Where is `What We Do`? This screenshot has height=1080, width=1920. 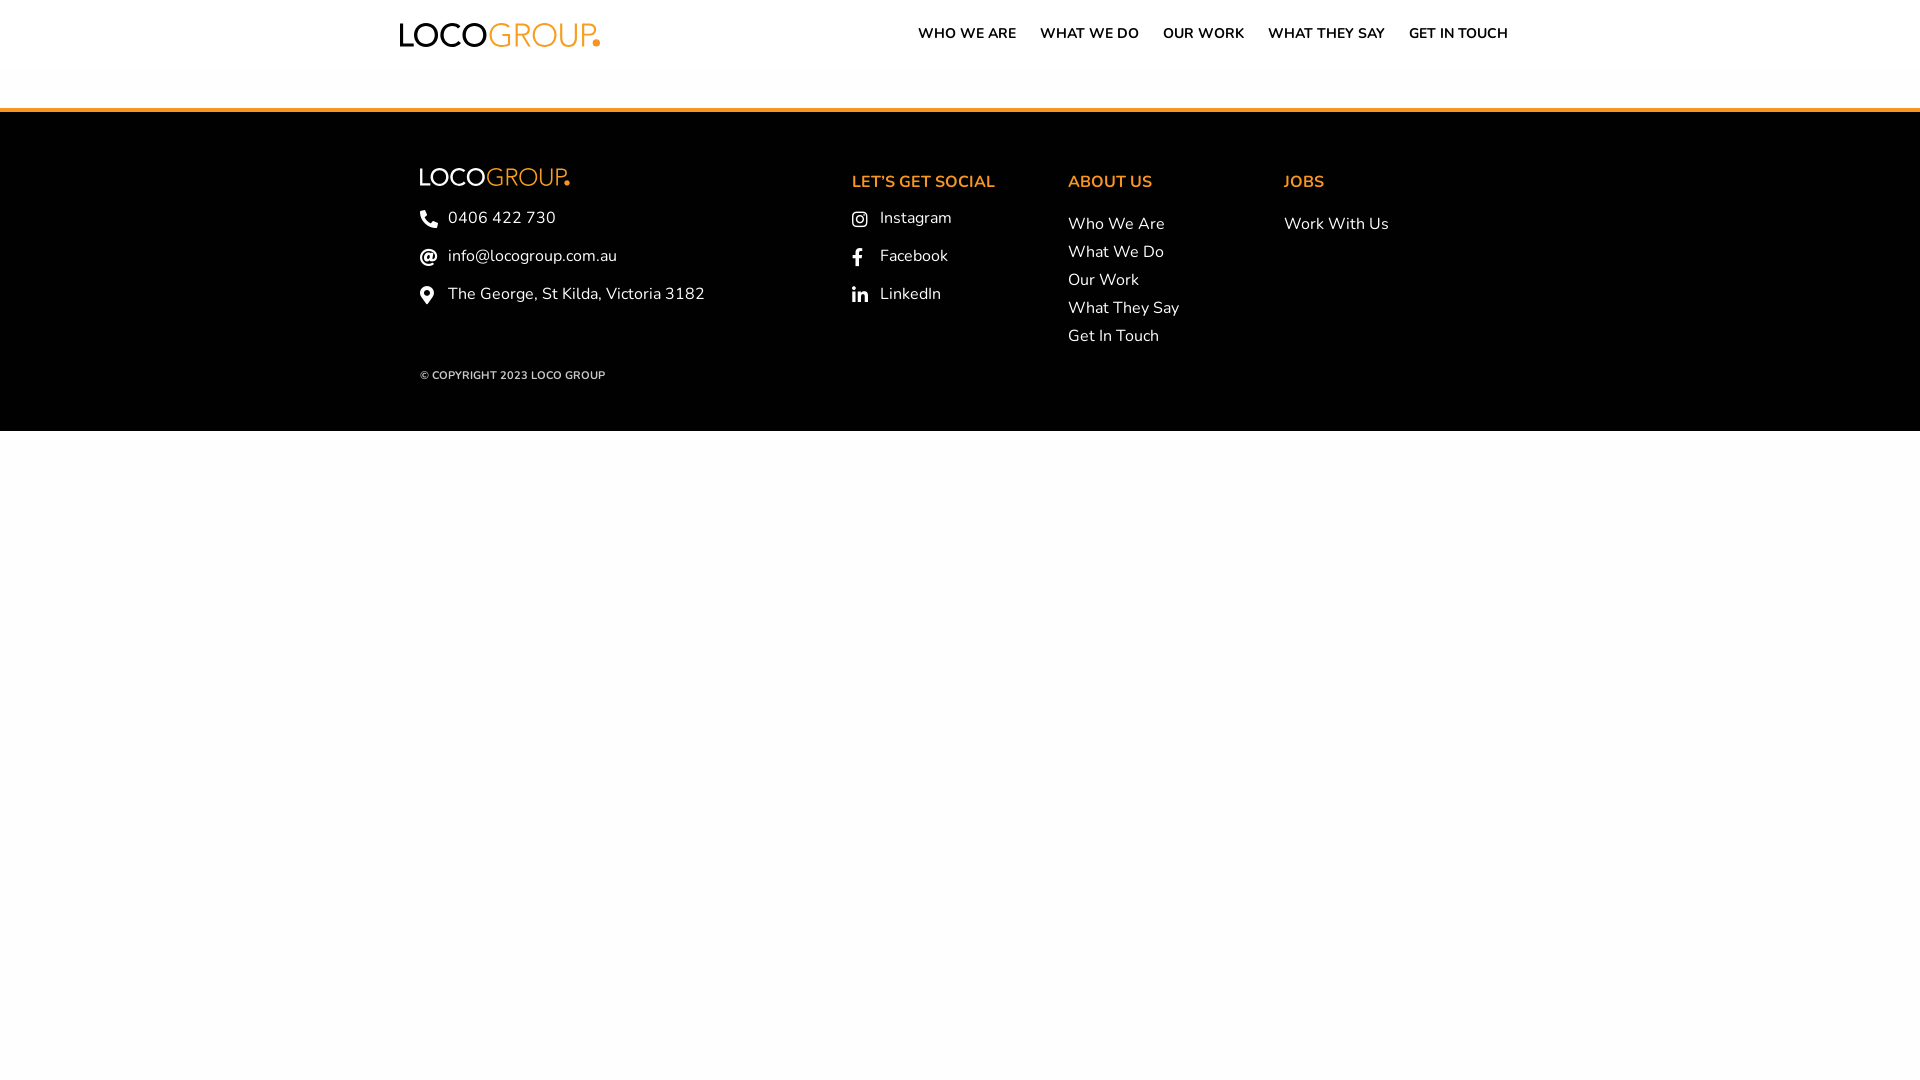 What We Do is located at coordinates (1116, 252).